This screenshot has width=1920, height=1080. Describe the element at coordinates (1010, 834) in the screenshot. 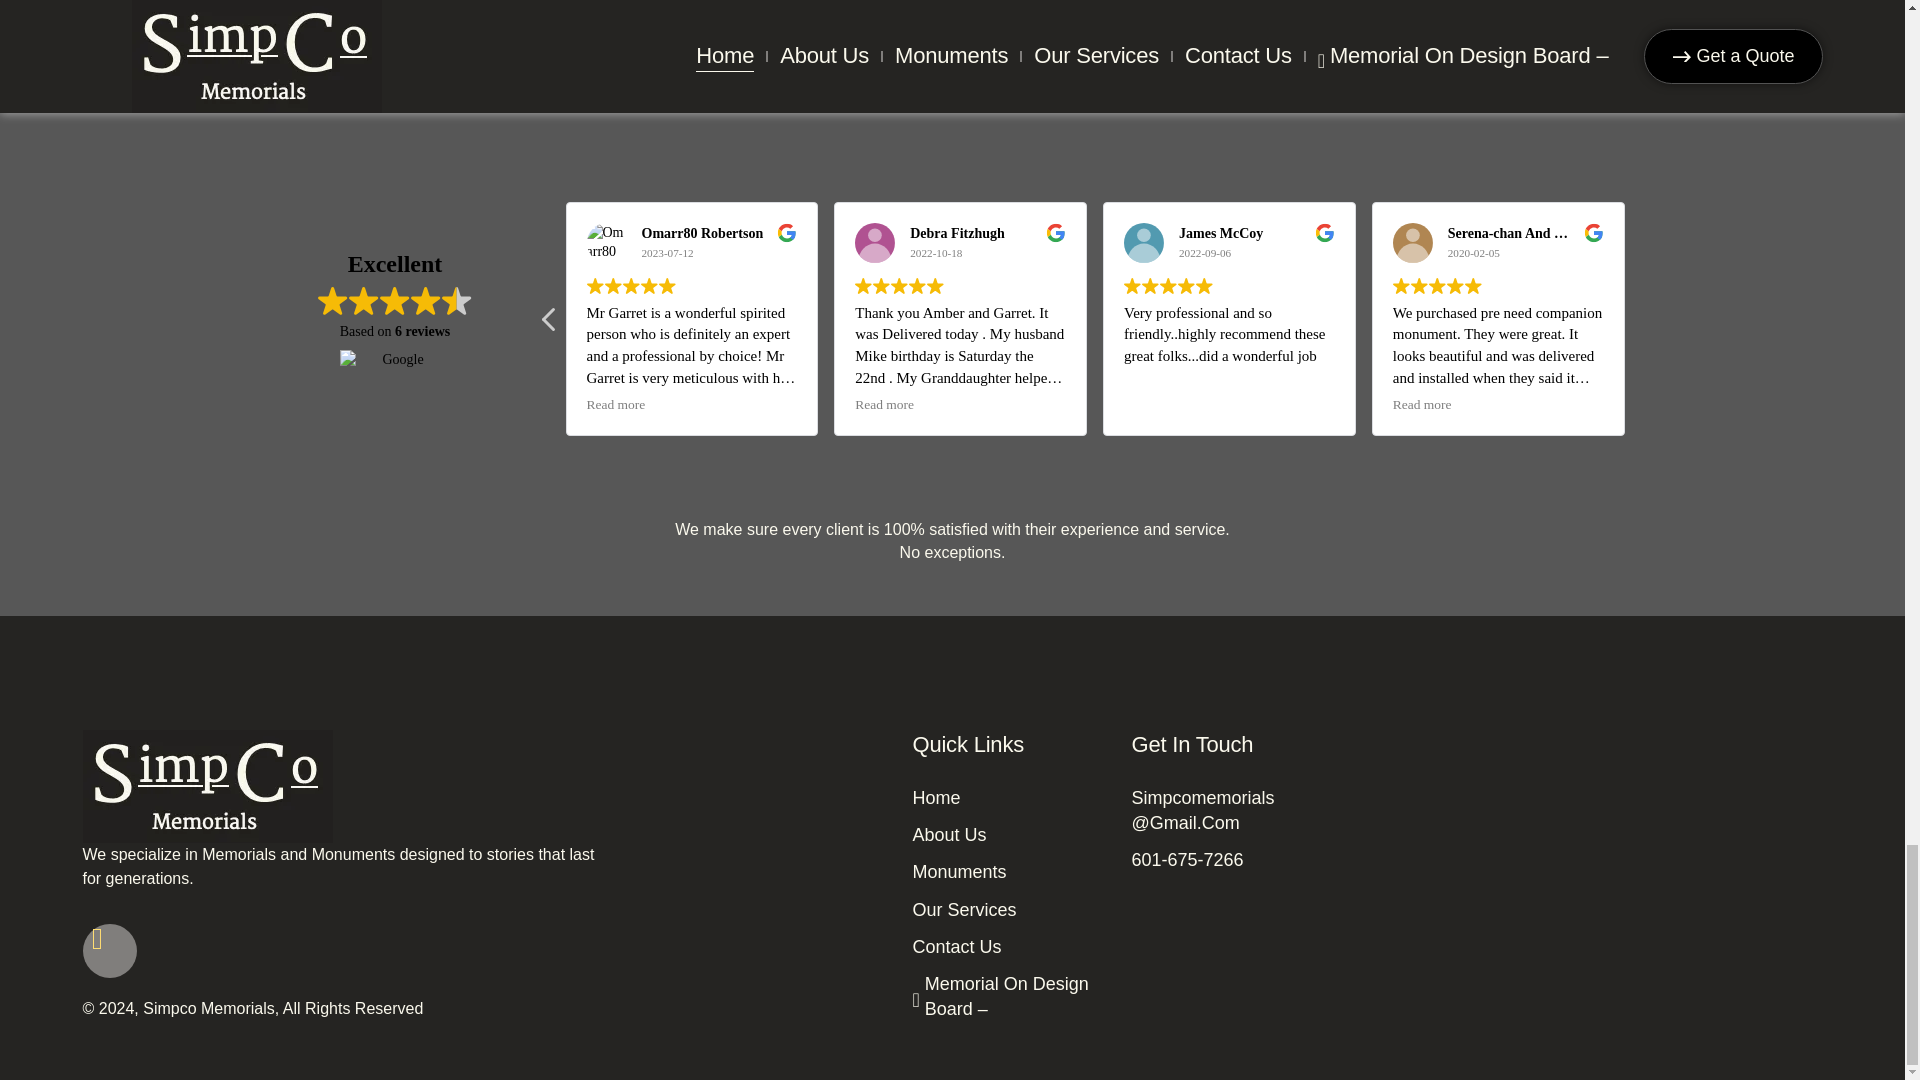

I see `About Us` at that location.